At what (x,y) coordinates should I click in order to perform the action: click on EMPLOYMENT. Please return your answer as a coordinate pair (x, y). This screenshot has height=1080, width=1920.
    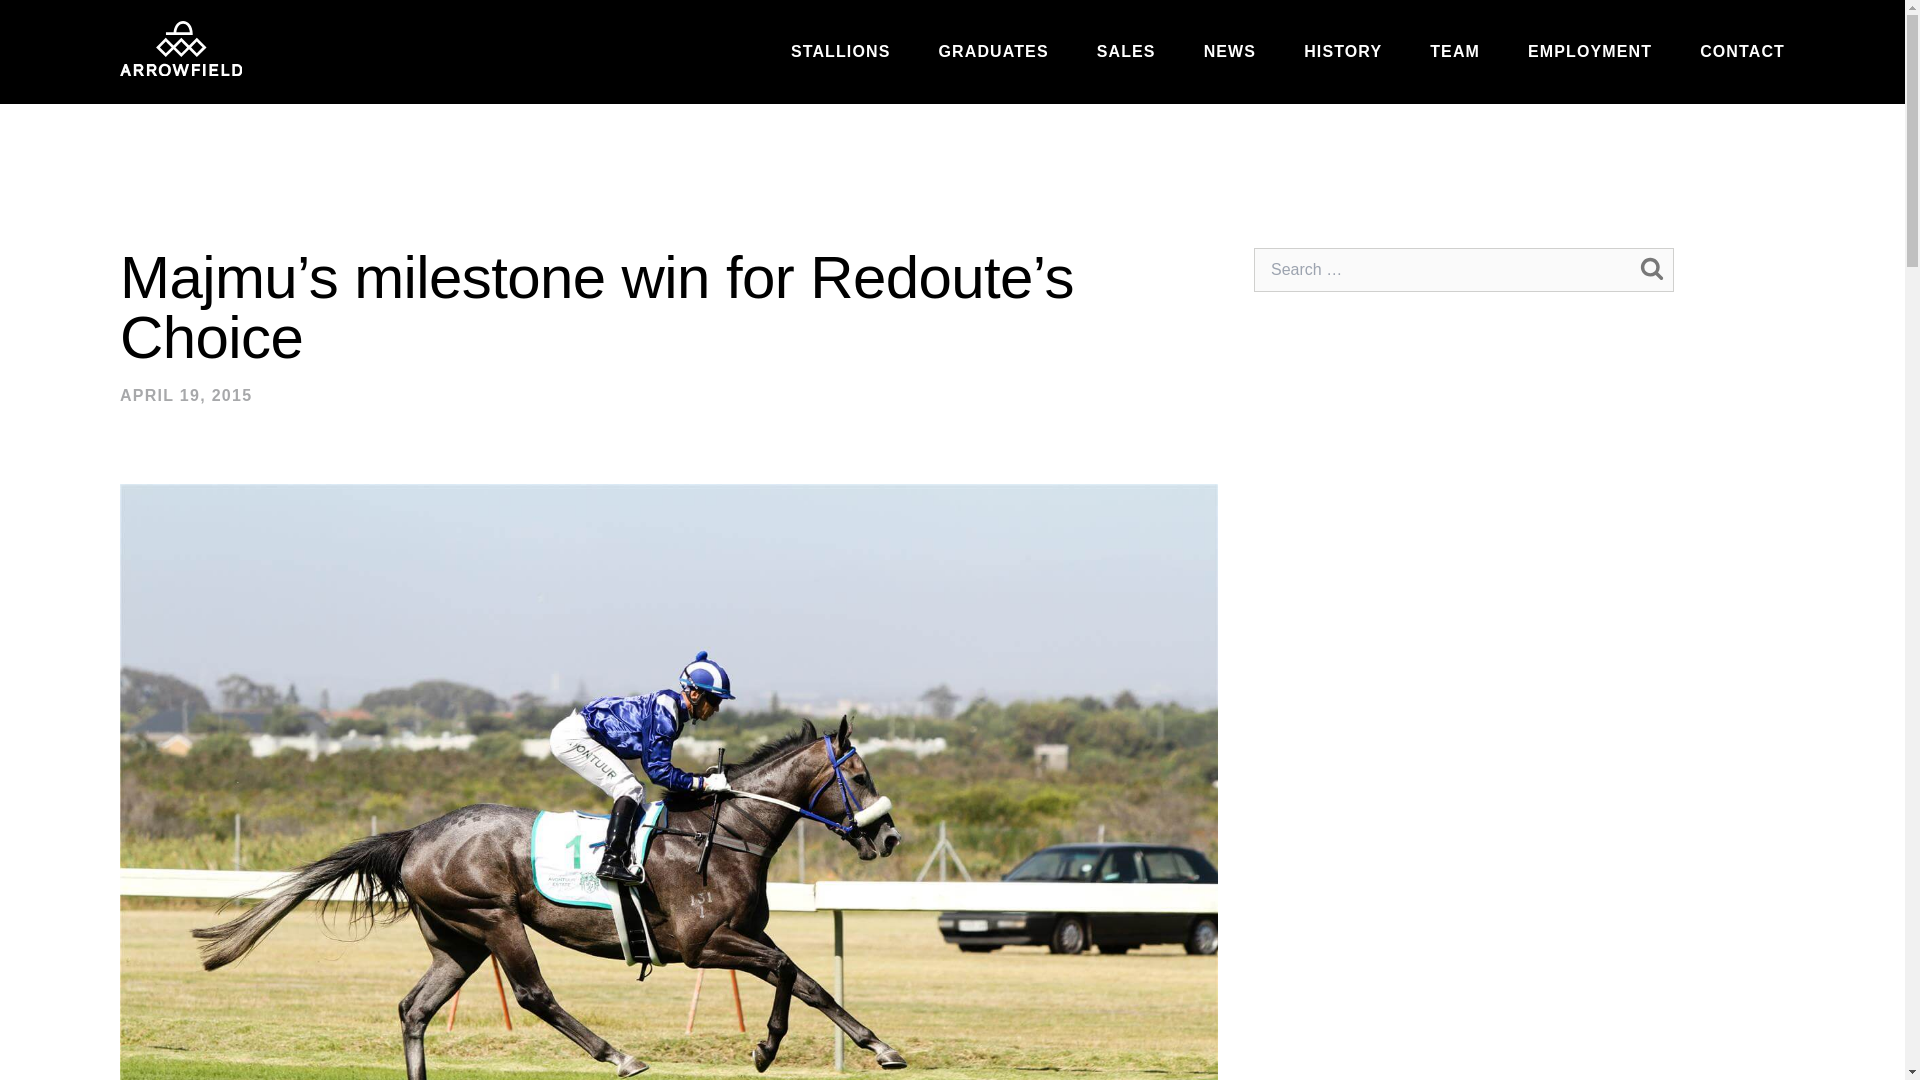
    Looking at the image, I should click on (1590, 52).